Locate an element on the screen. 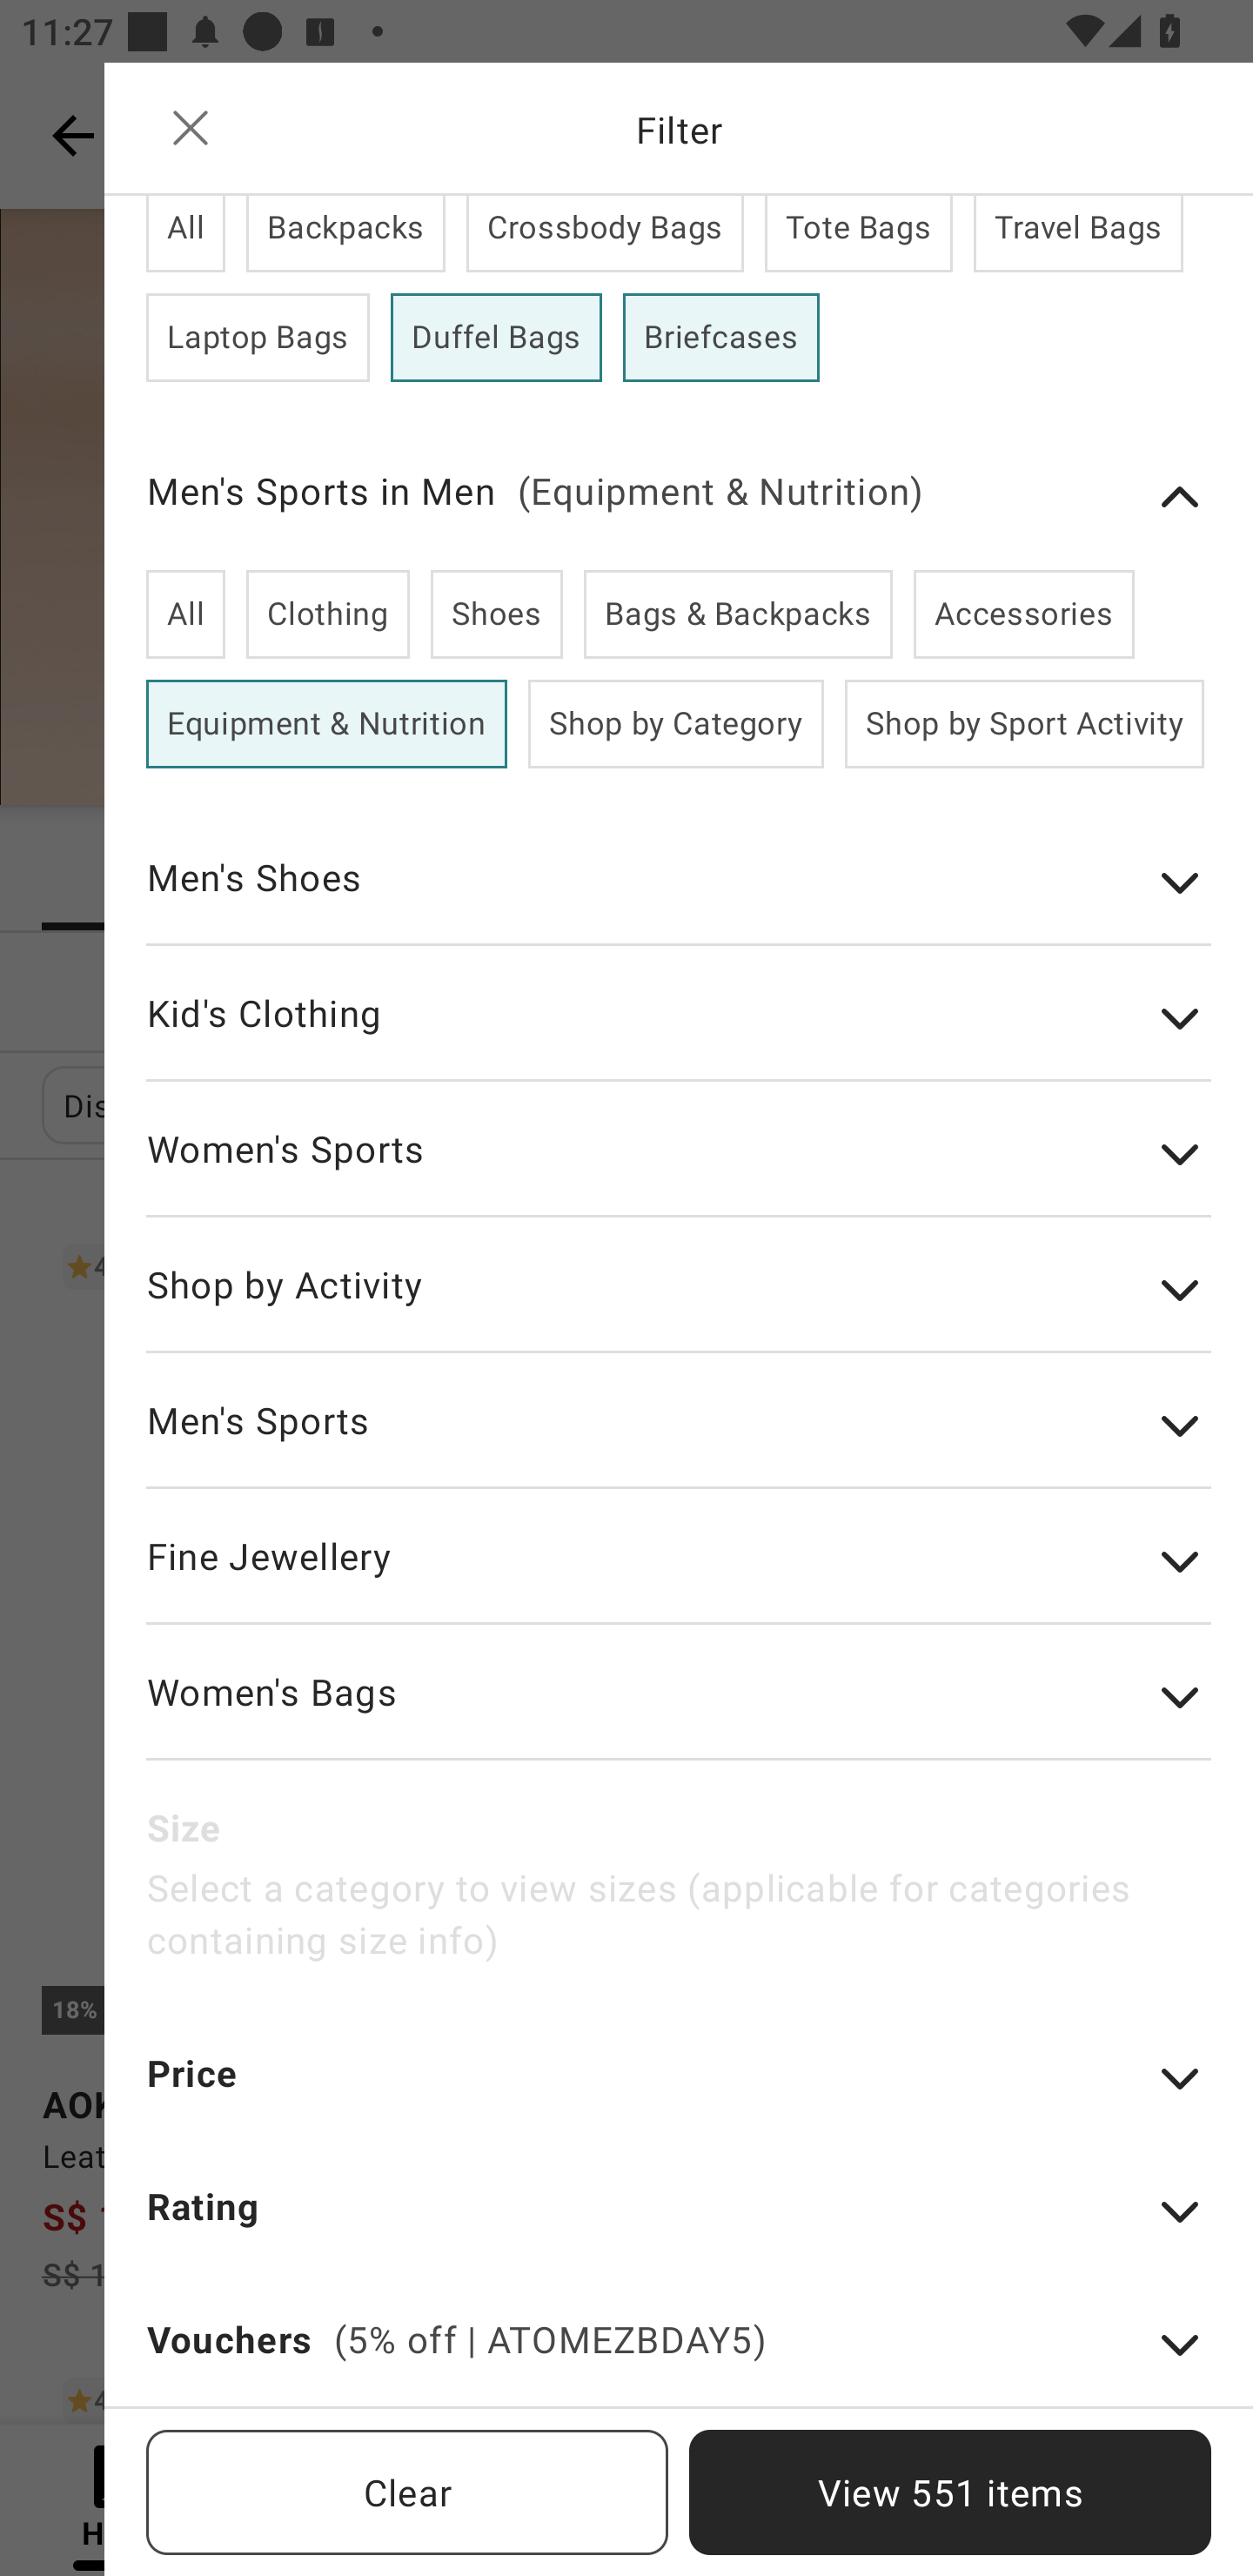 The image size is (1253, 2576). Clear is located at coordinates (407, 2492).